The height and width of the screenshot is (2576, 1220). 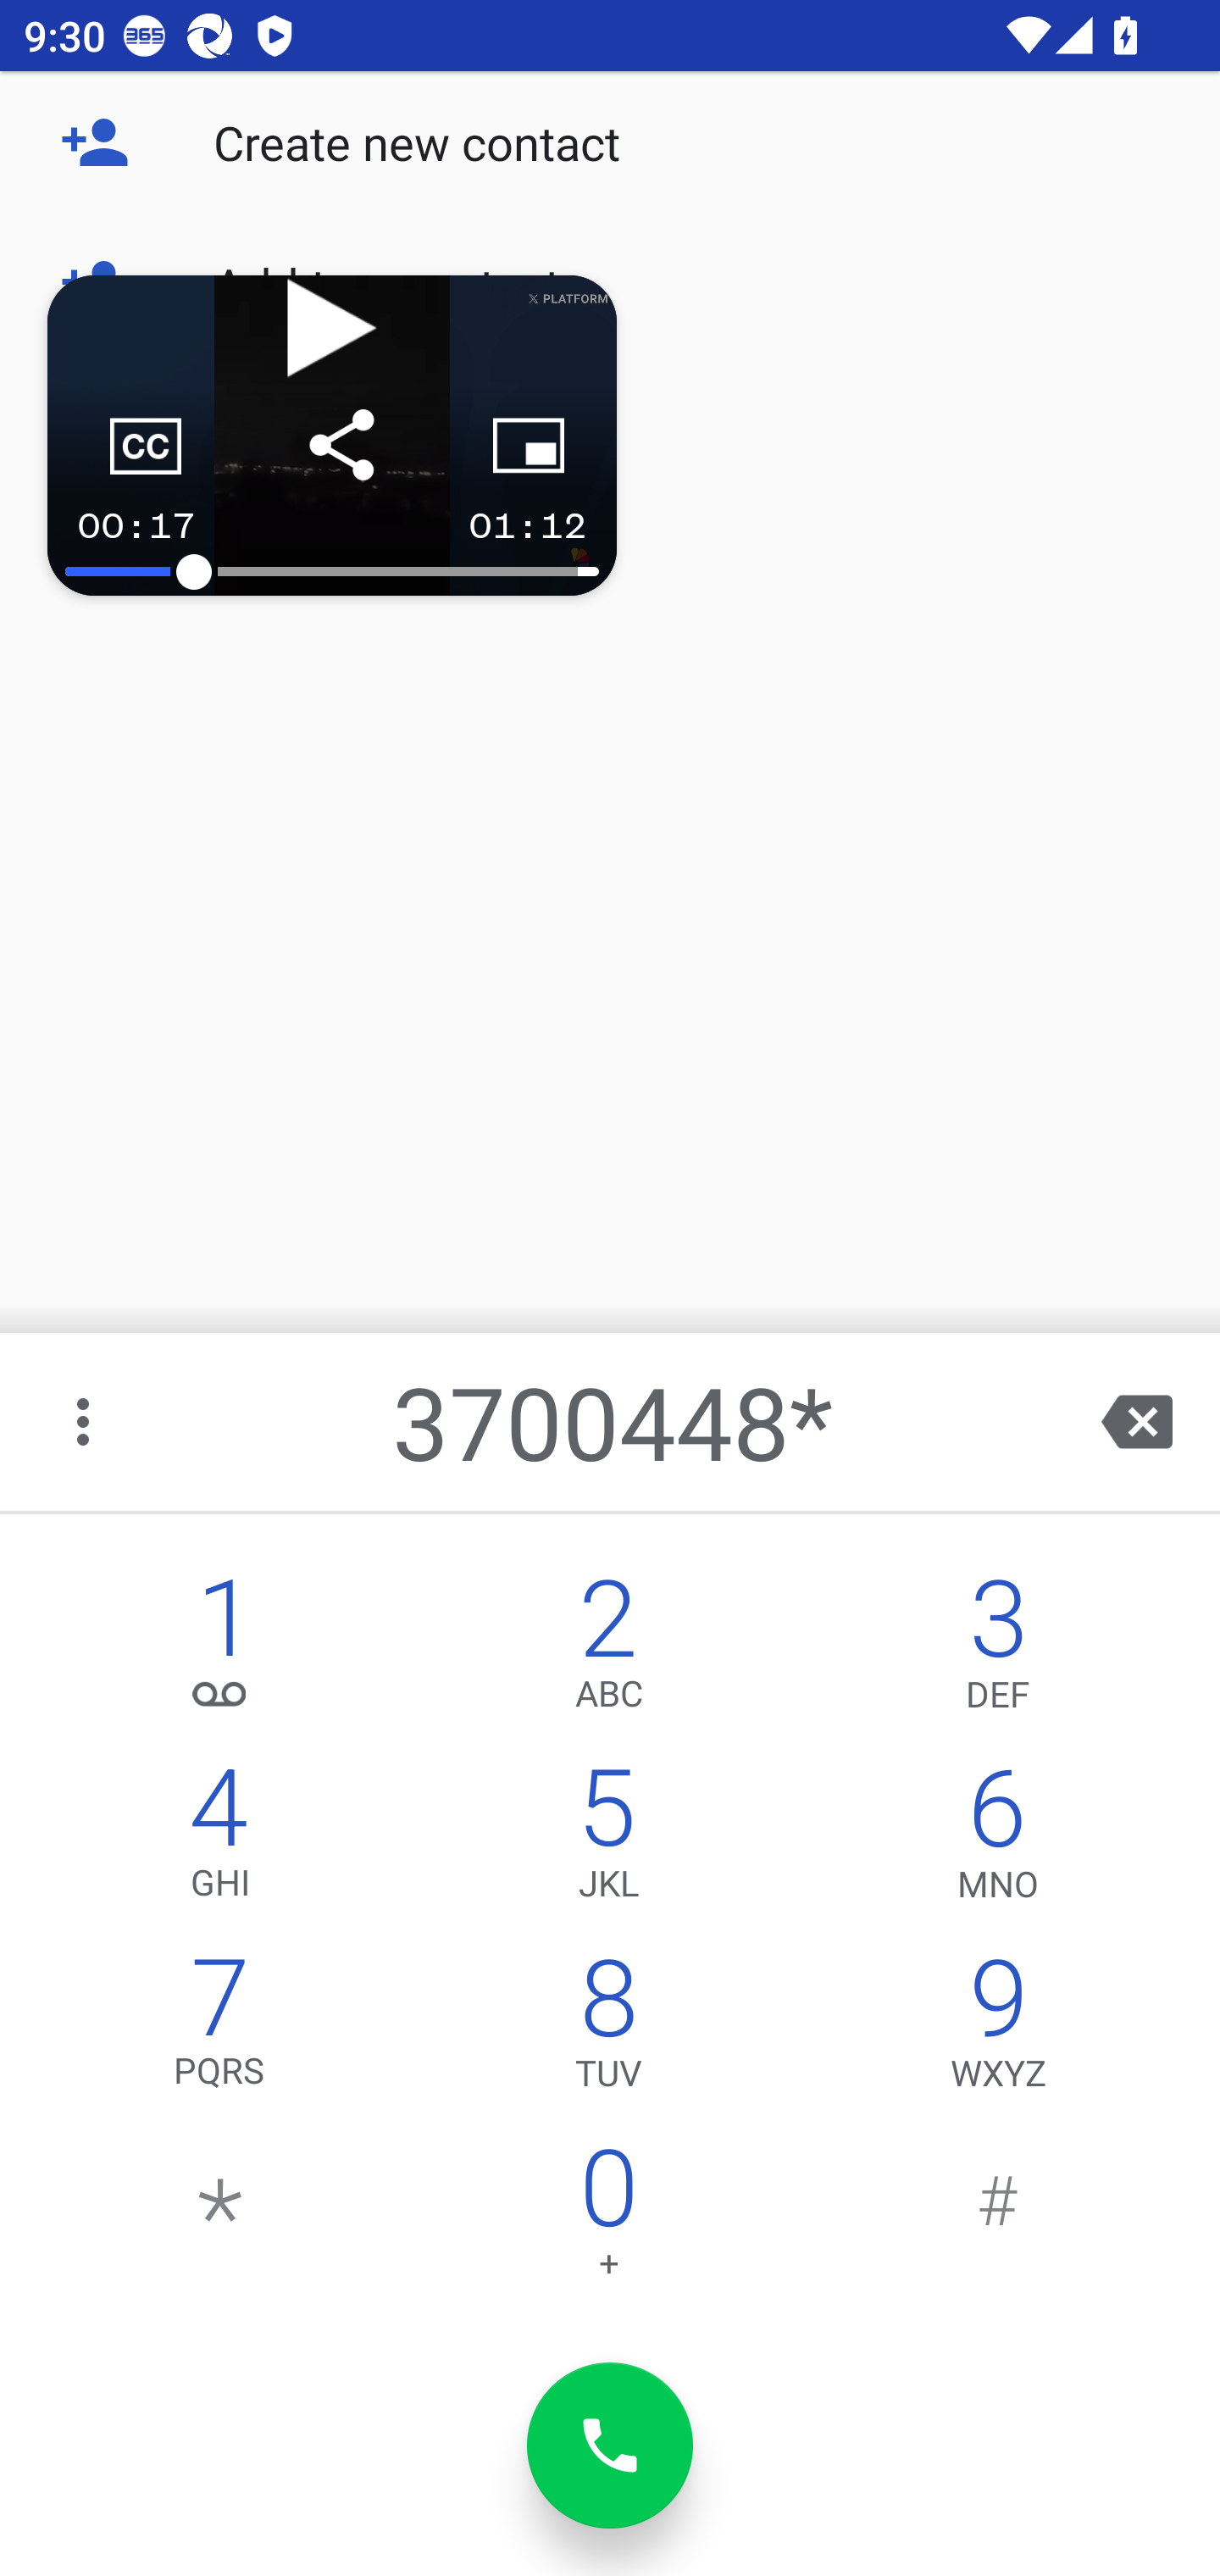 What do you see at coordinates (220, 2030) in the screenshot?
I see `7,PQRS 7 PQRS` at bounding box center [220, 2030].